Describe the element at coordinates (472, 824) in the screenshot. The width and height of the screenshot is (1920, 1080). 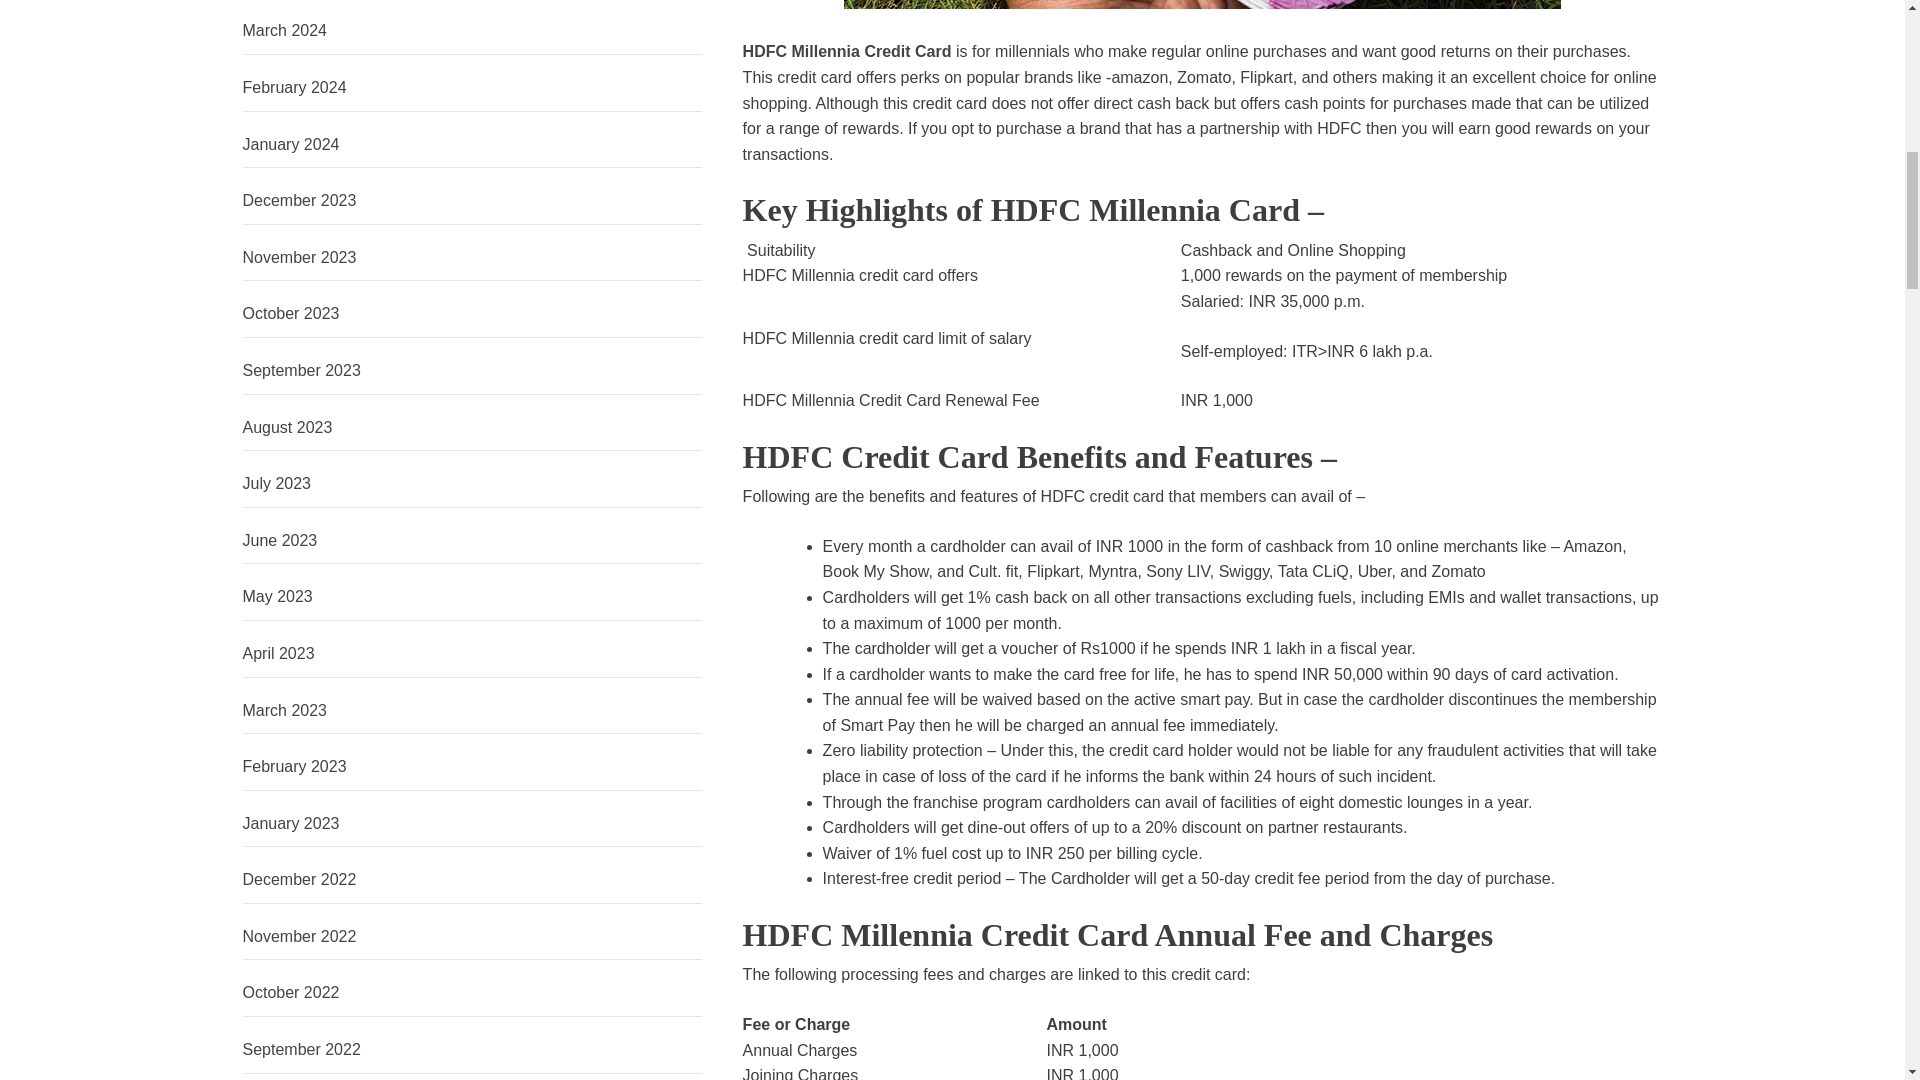
I see `January 2023` at that location.